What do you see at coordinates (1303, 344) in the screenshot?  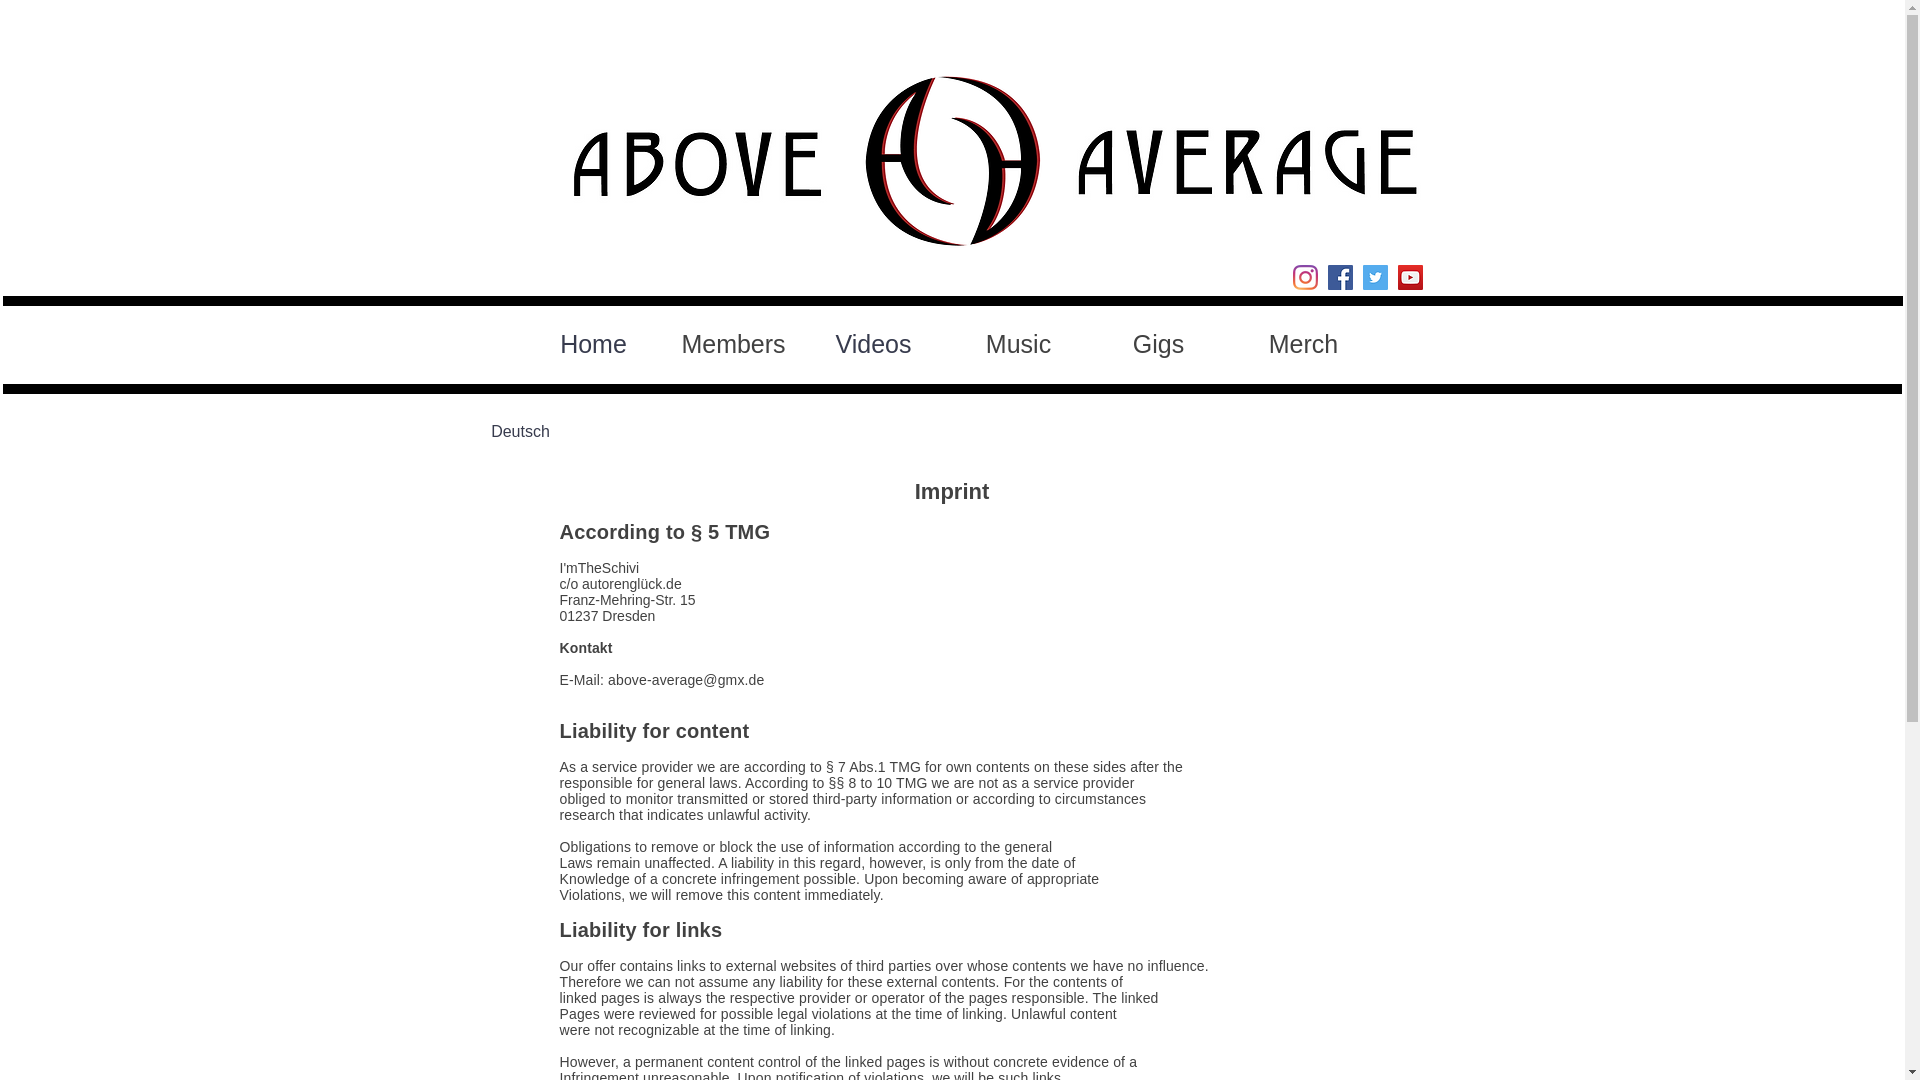 I see `Merch` at bounding box center [1303, 344].